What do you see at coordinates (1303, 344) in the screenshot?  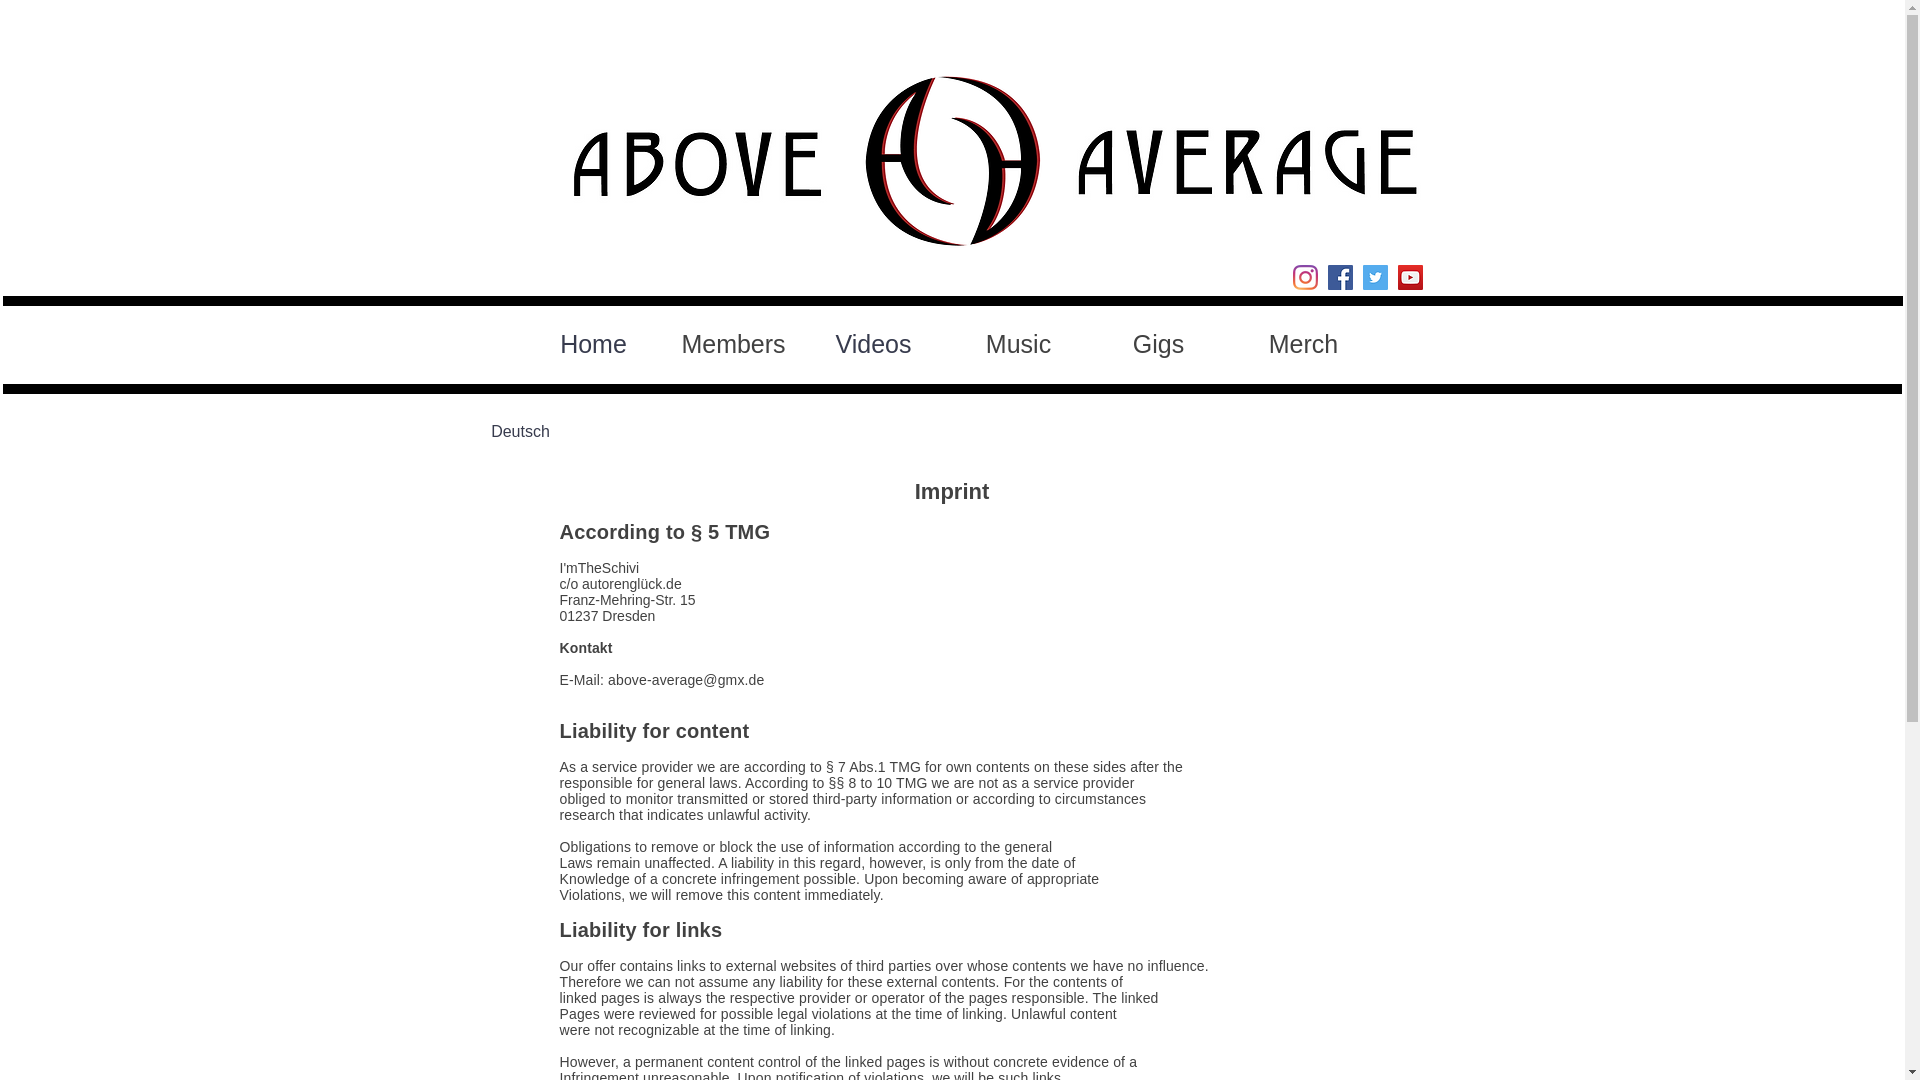 I see `Merch` at bounding box center [1303, 344].